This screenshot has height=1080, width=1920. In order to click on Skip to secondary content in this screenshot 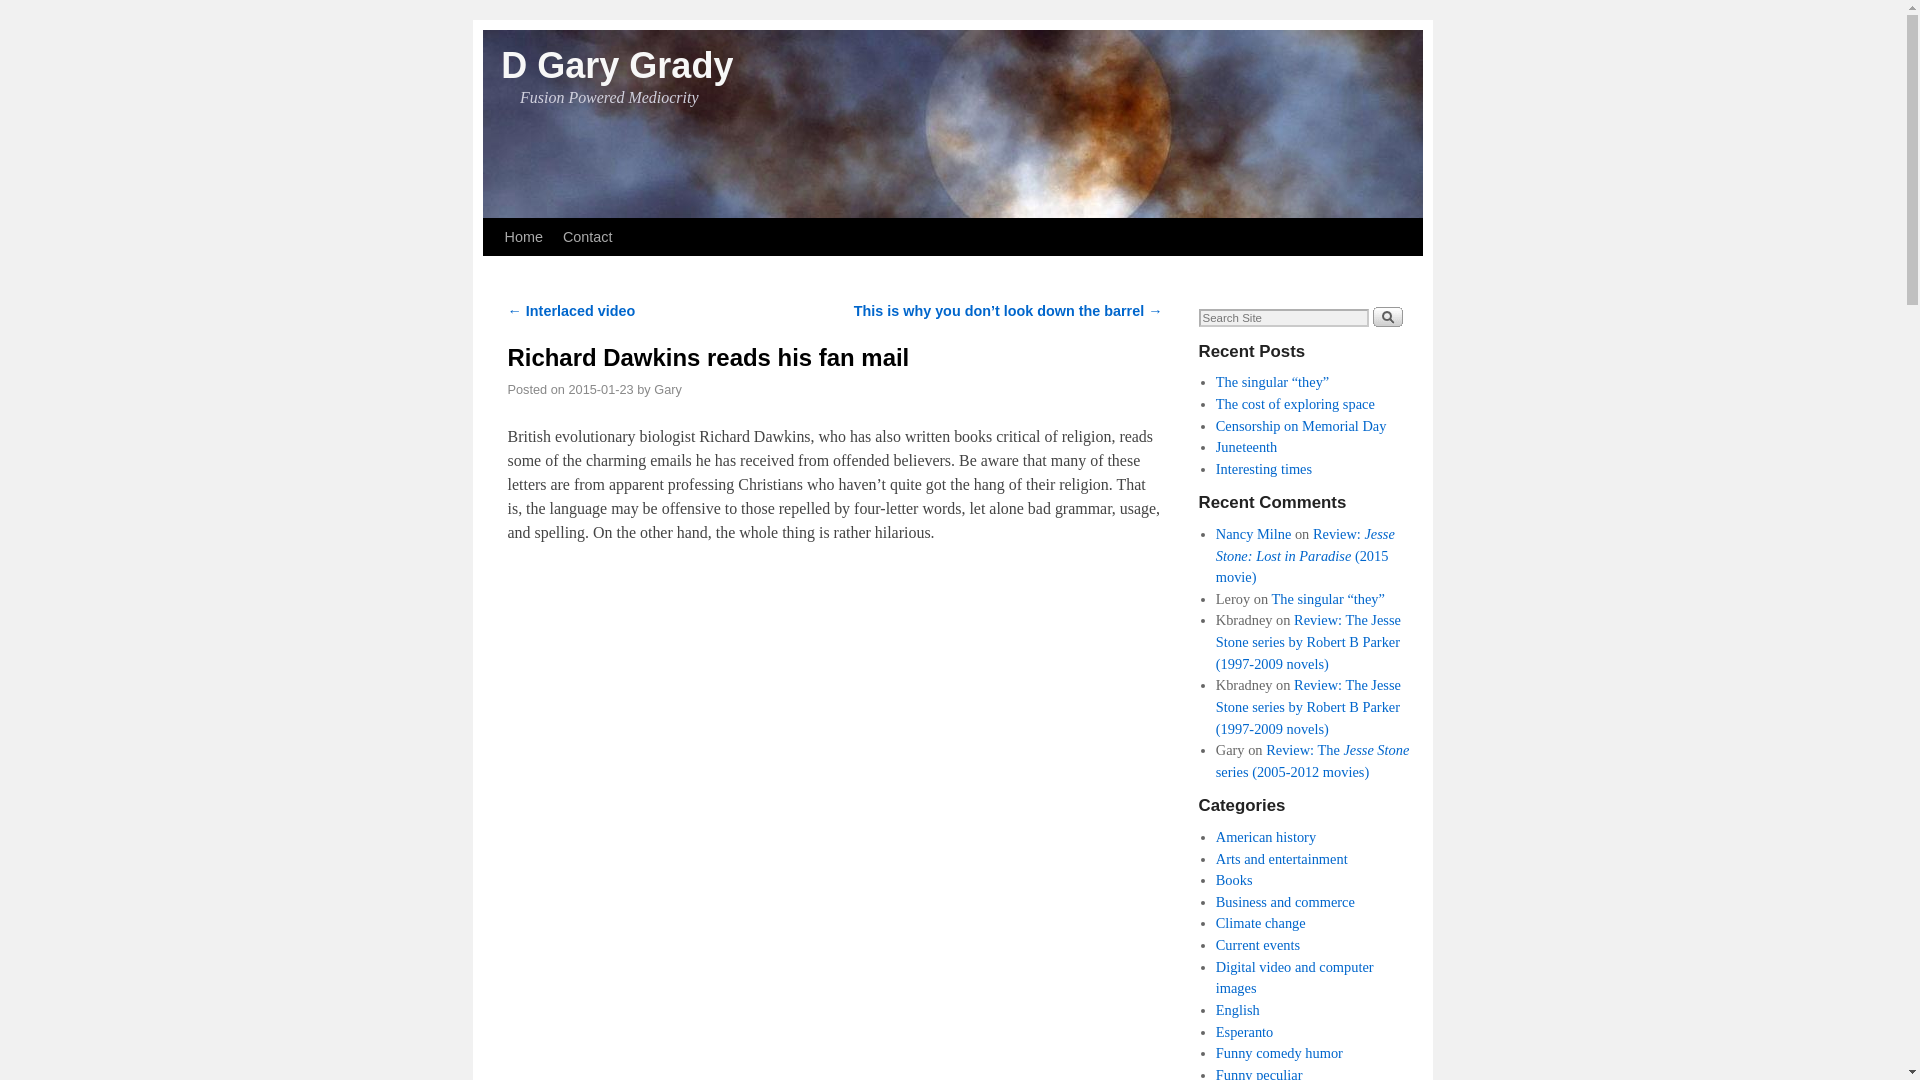, I will do `click(544, 227)`.